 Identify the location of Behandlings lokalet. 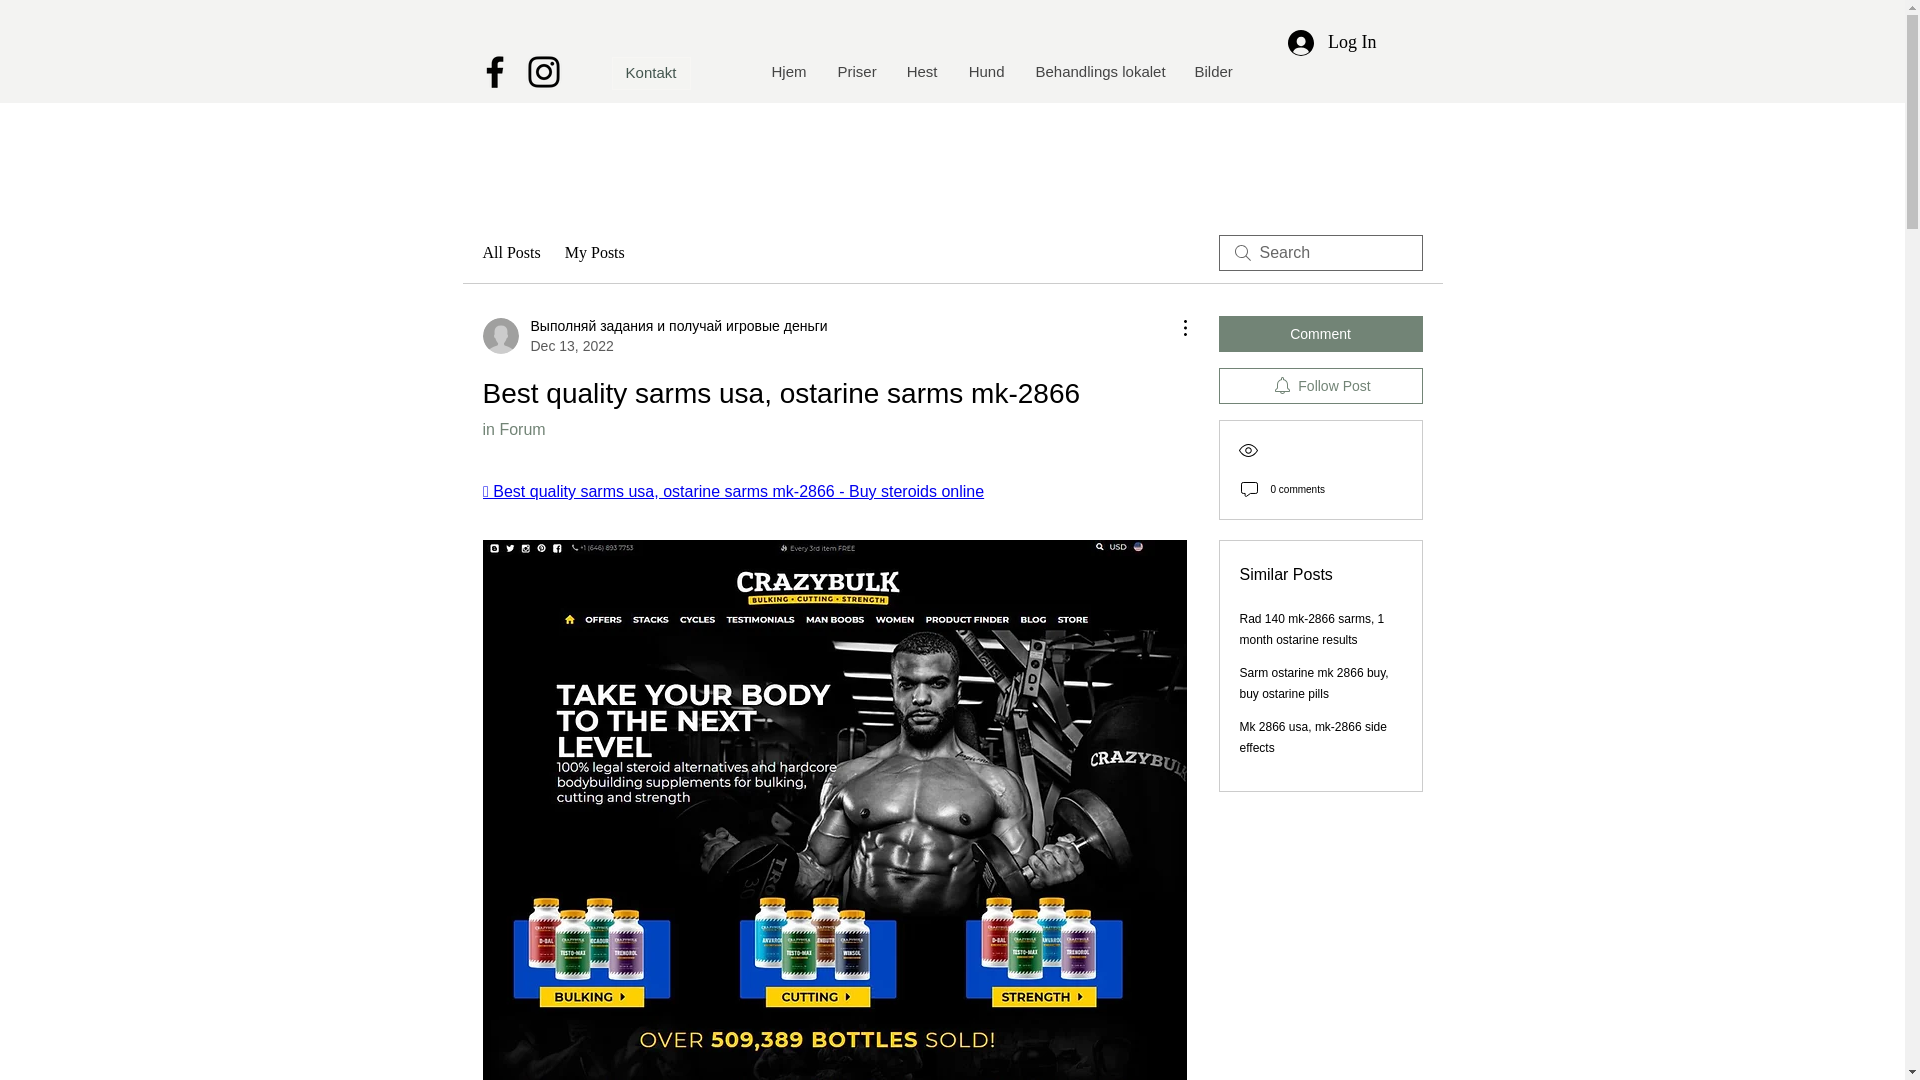
(1098, 72).